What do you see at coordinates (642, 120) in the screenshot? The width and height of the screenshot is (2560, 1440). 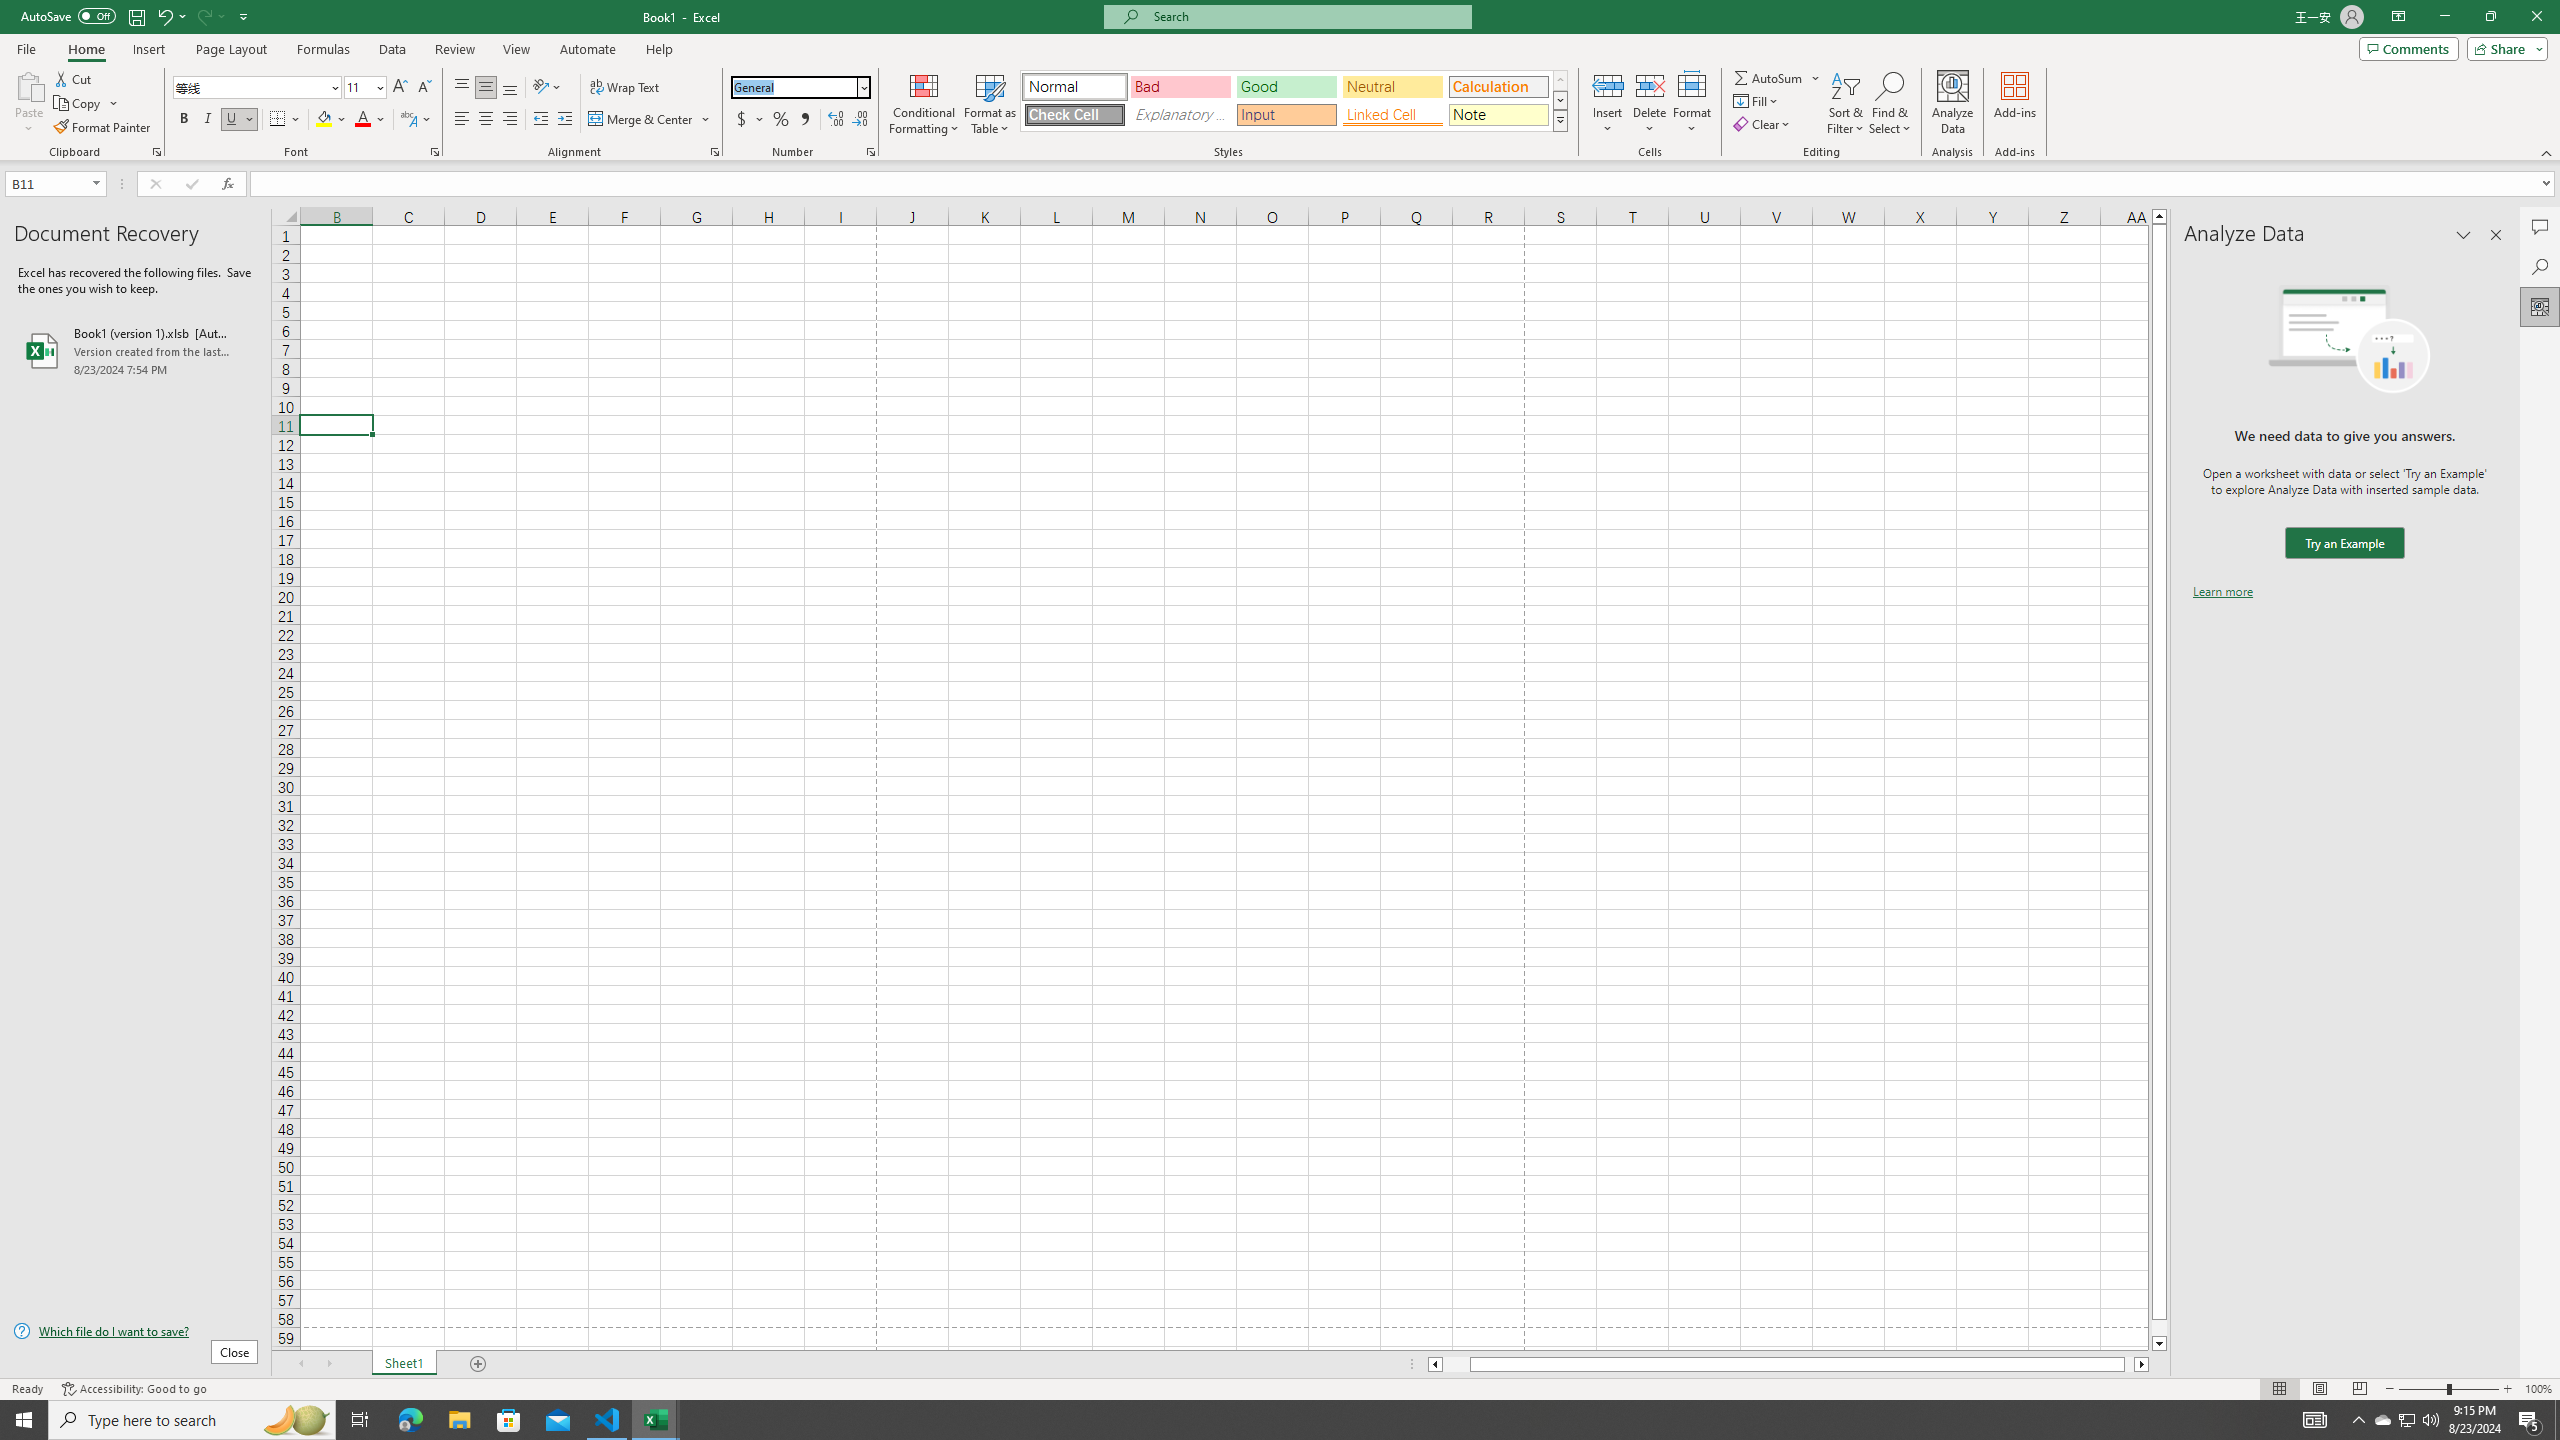 I see `Merge & Center` at bounding box center [642, 120].